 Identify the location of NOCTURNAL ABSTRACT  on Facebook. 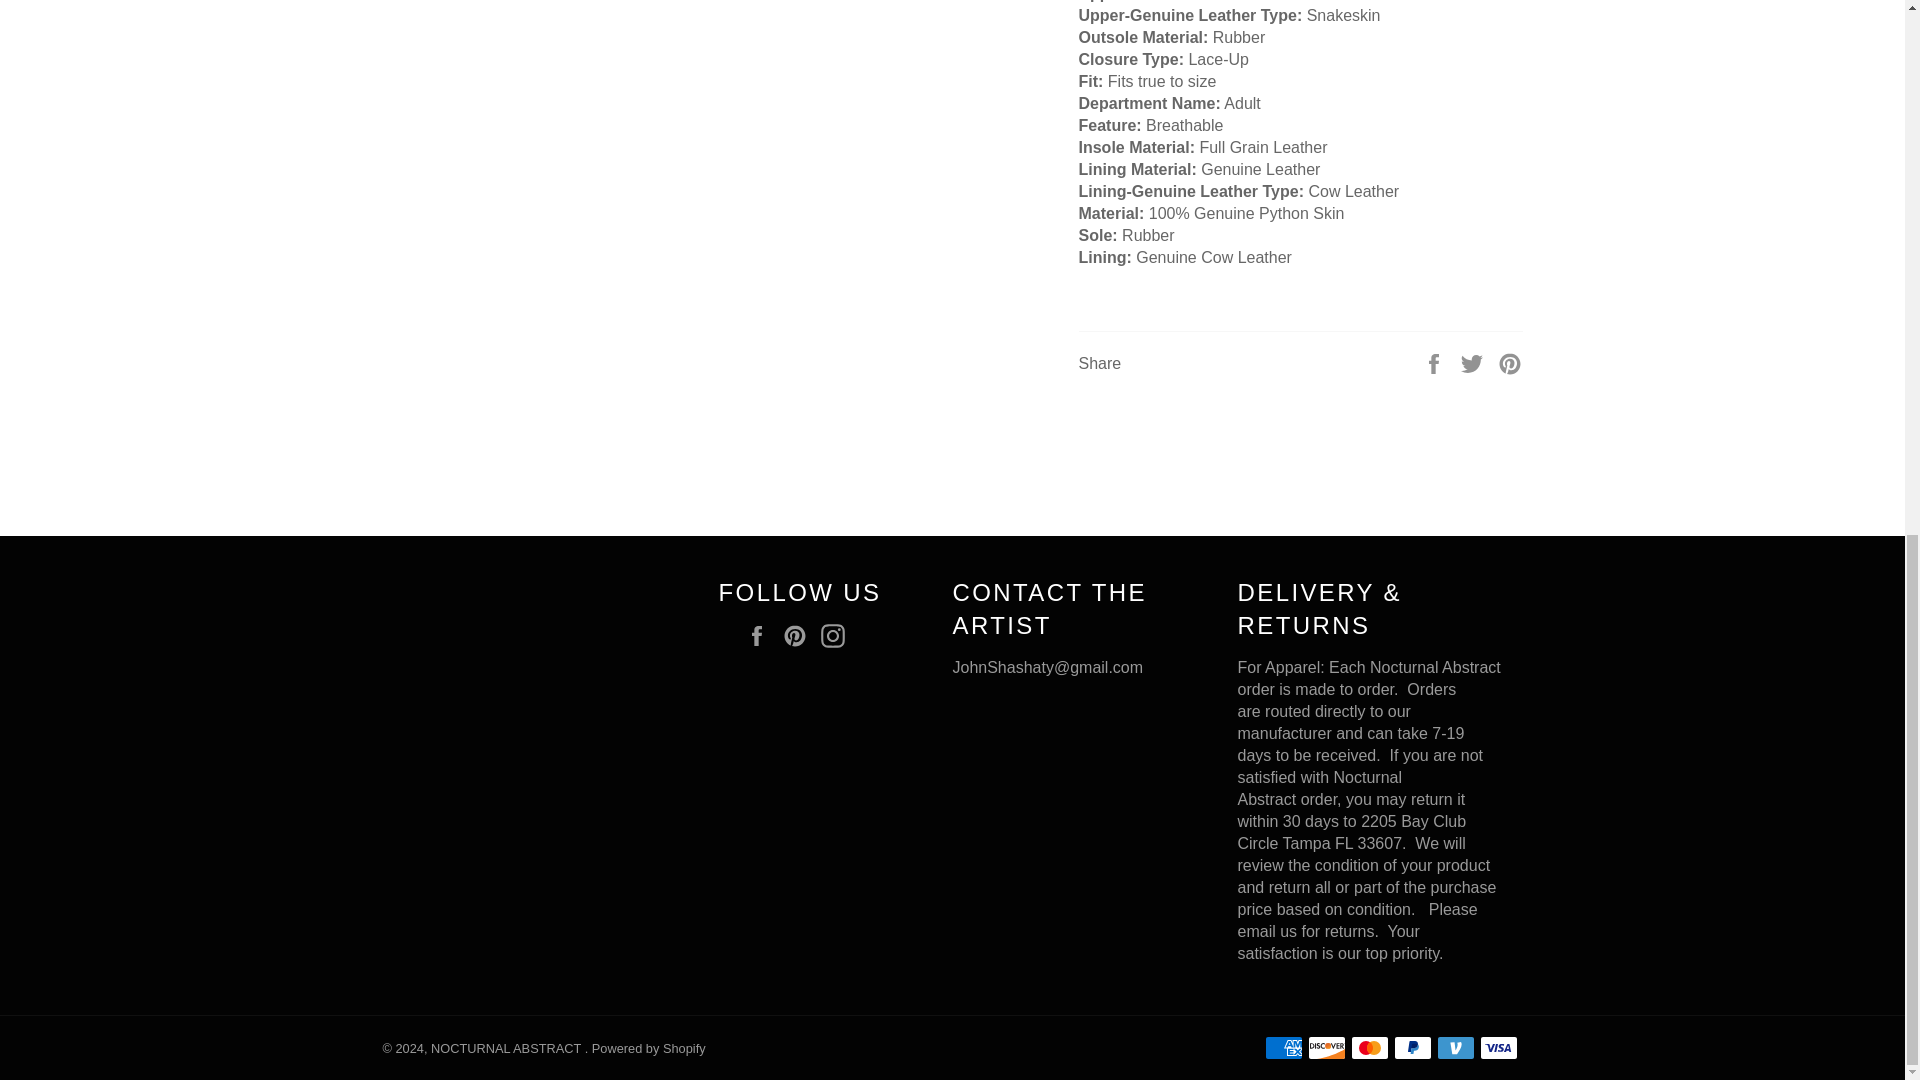
(762, 636).